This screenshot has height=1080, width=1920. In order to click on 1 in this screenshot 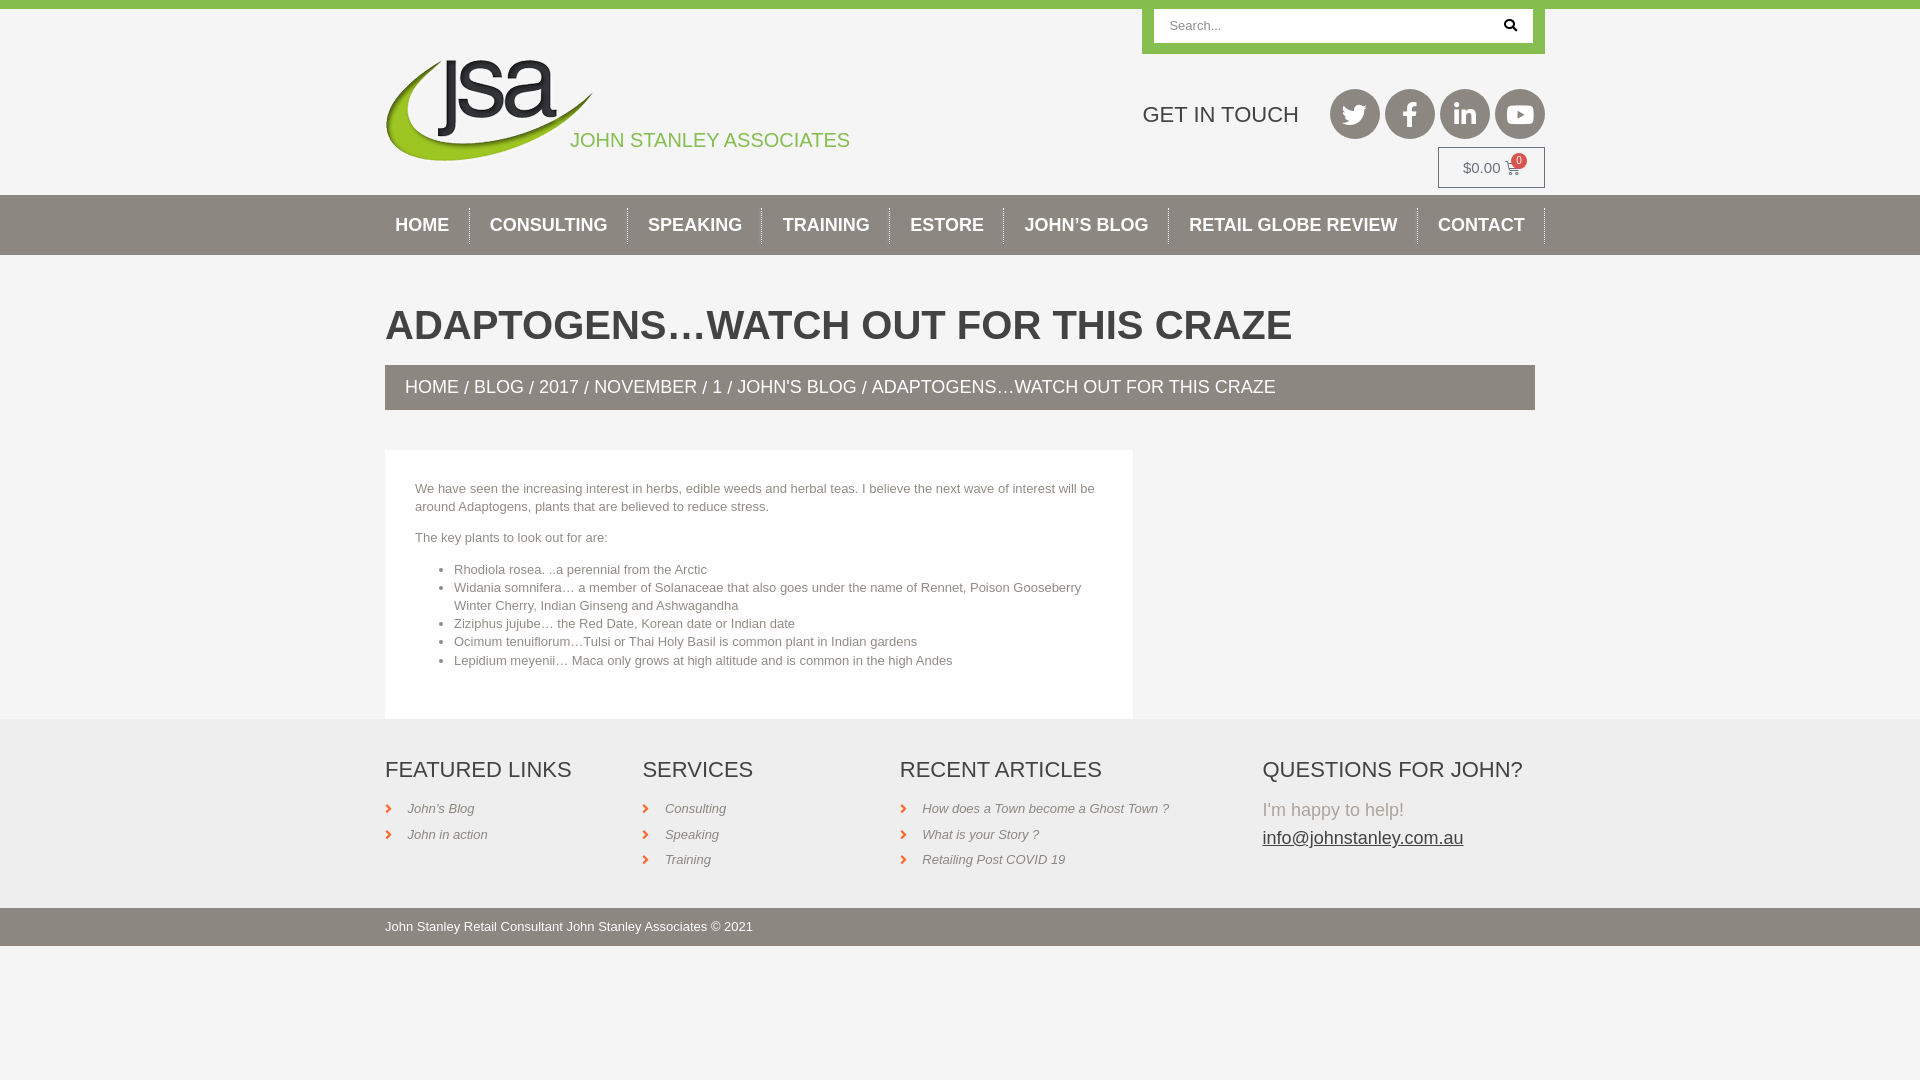, I will do `click(717, 387)`.